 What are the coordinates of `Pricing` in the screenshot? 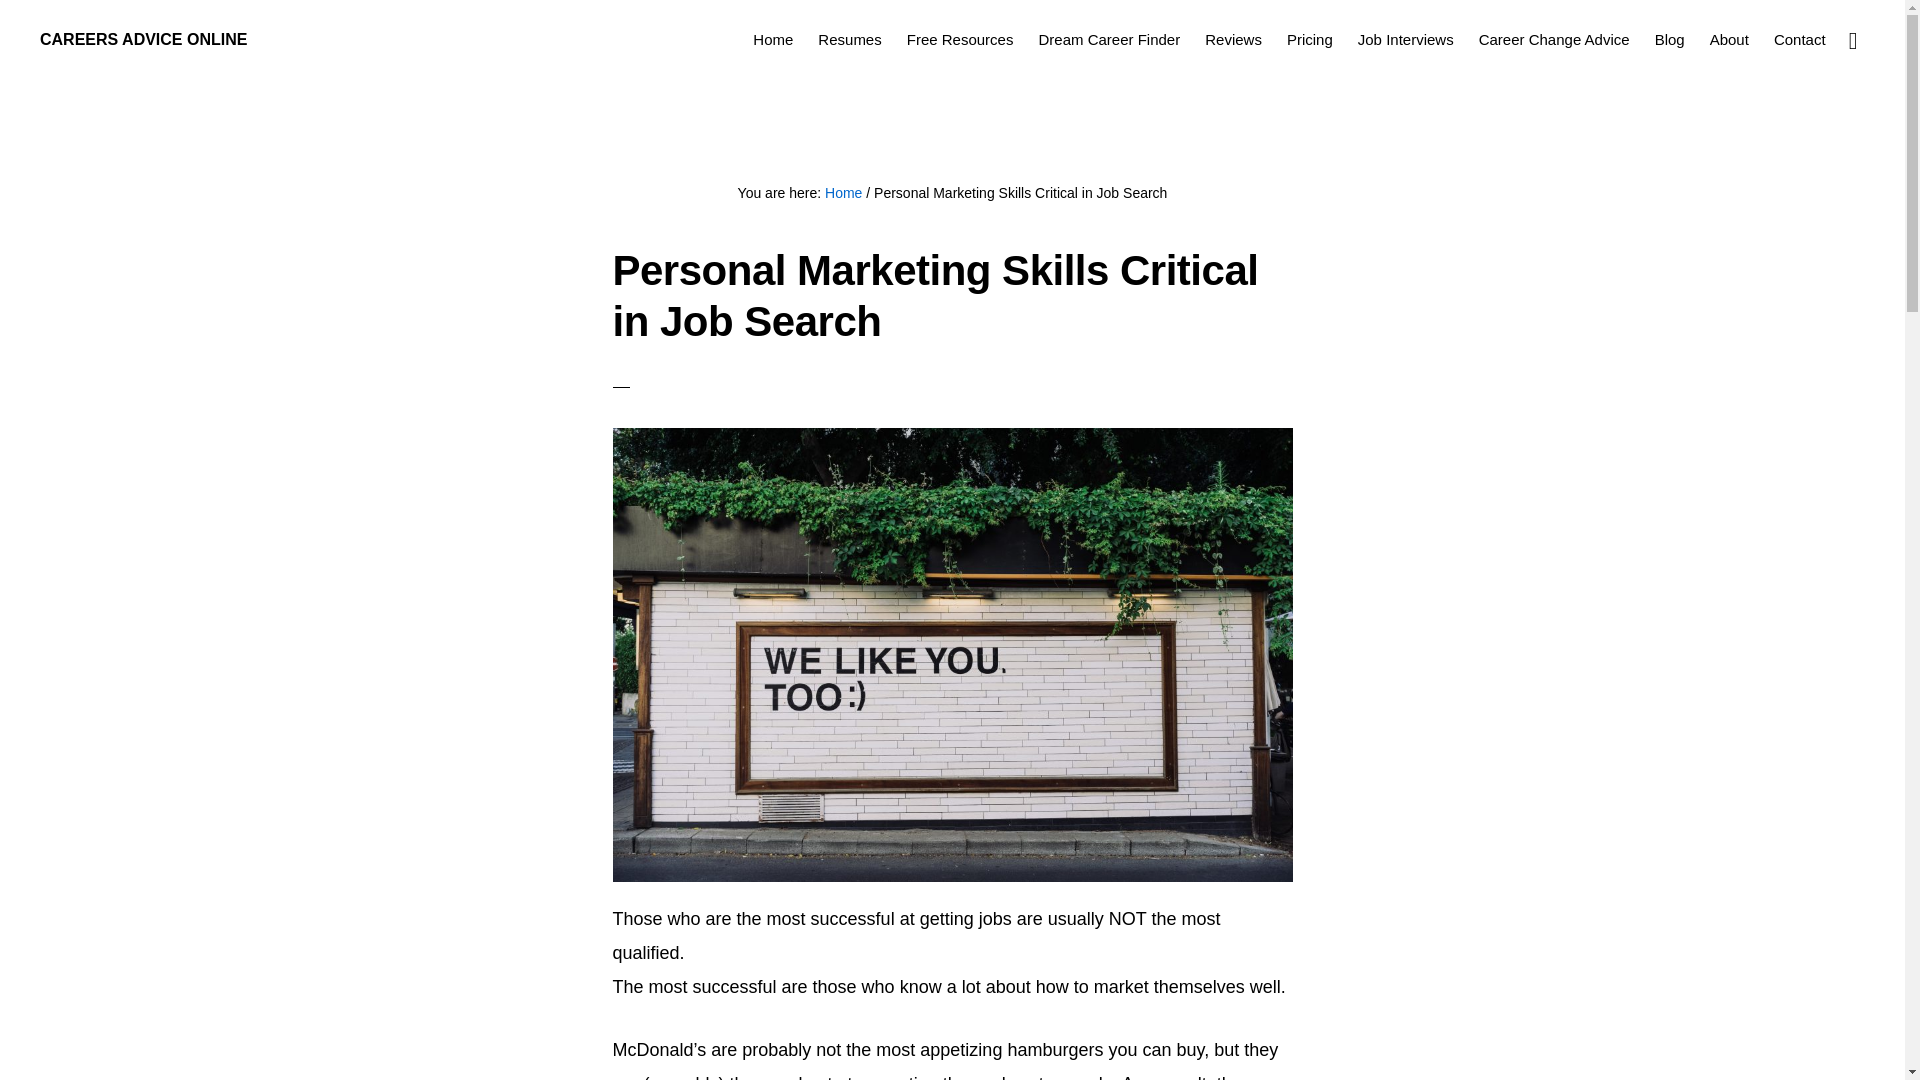 It's located at (1309, 38).